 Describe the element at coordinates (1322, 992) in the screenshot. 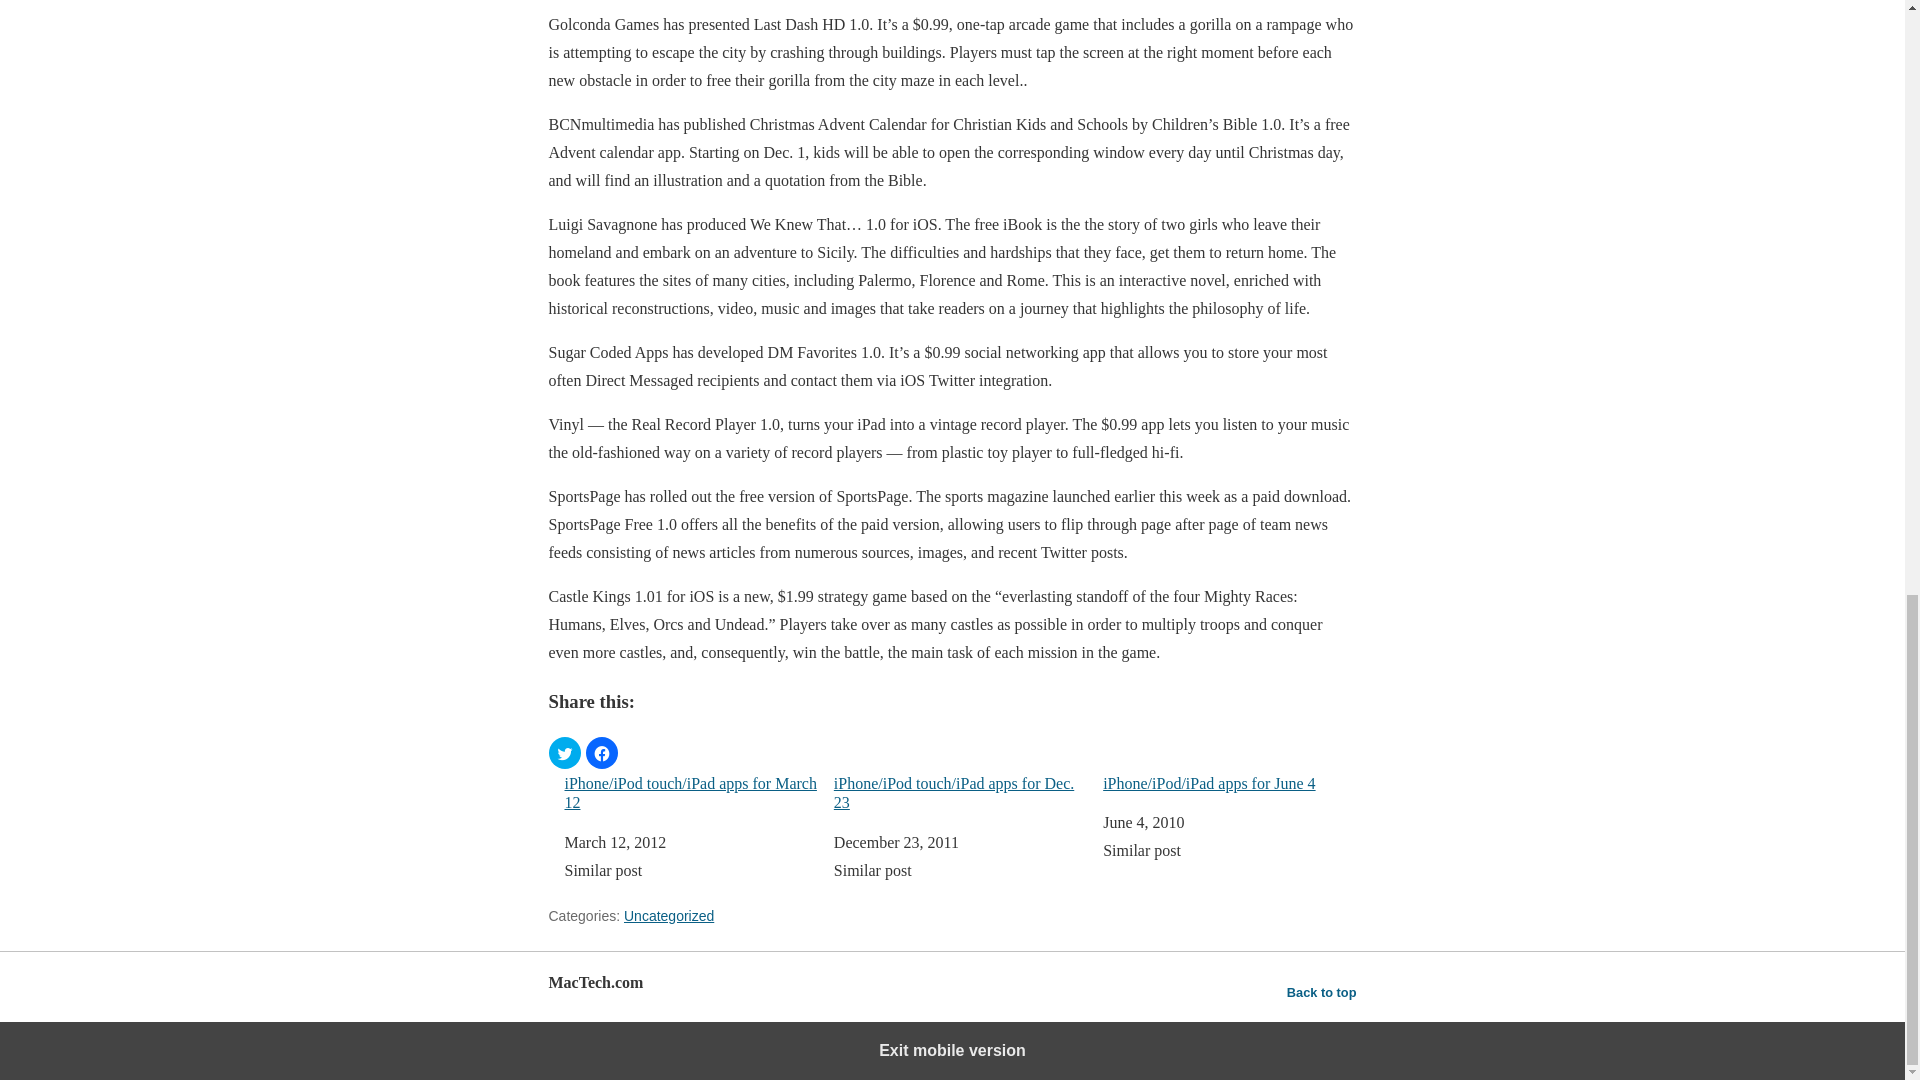

I see `Back to top` at that location.